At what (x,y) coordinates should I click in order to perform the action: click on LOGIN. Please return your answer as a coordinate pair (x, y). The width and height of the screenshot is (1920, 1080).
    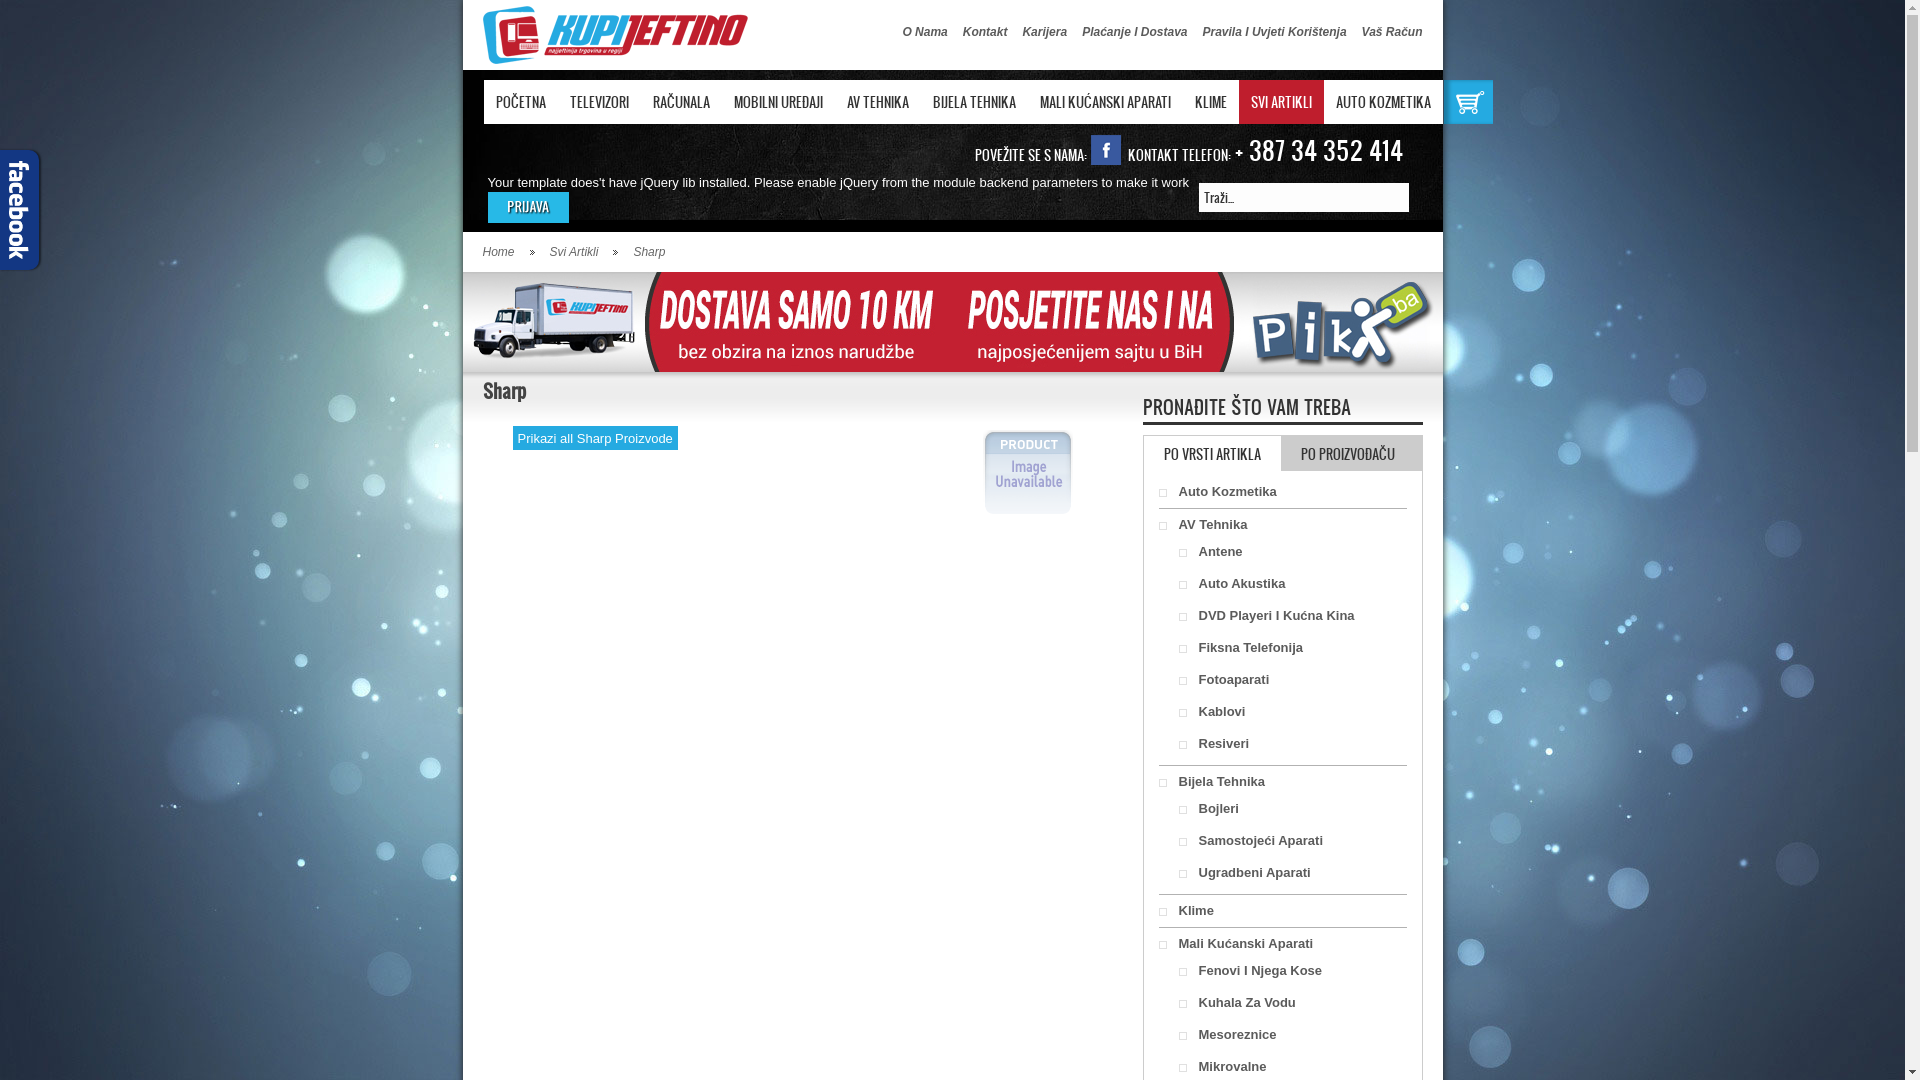
    Looking at the image, I should click on (528, 208).